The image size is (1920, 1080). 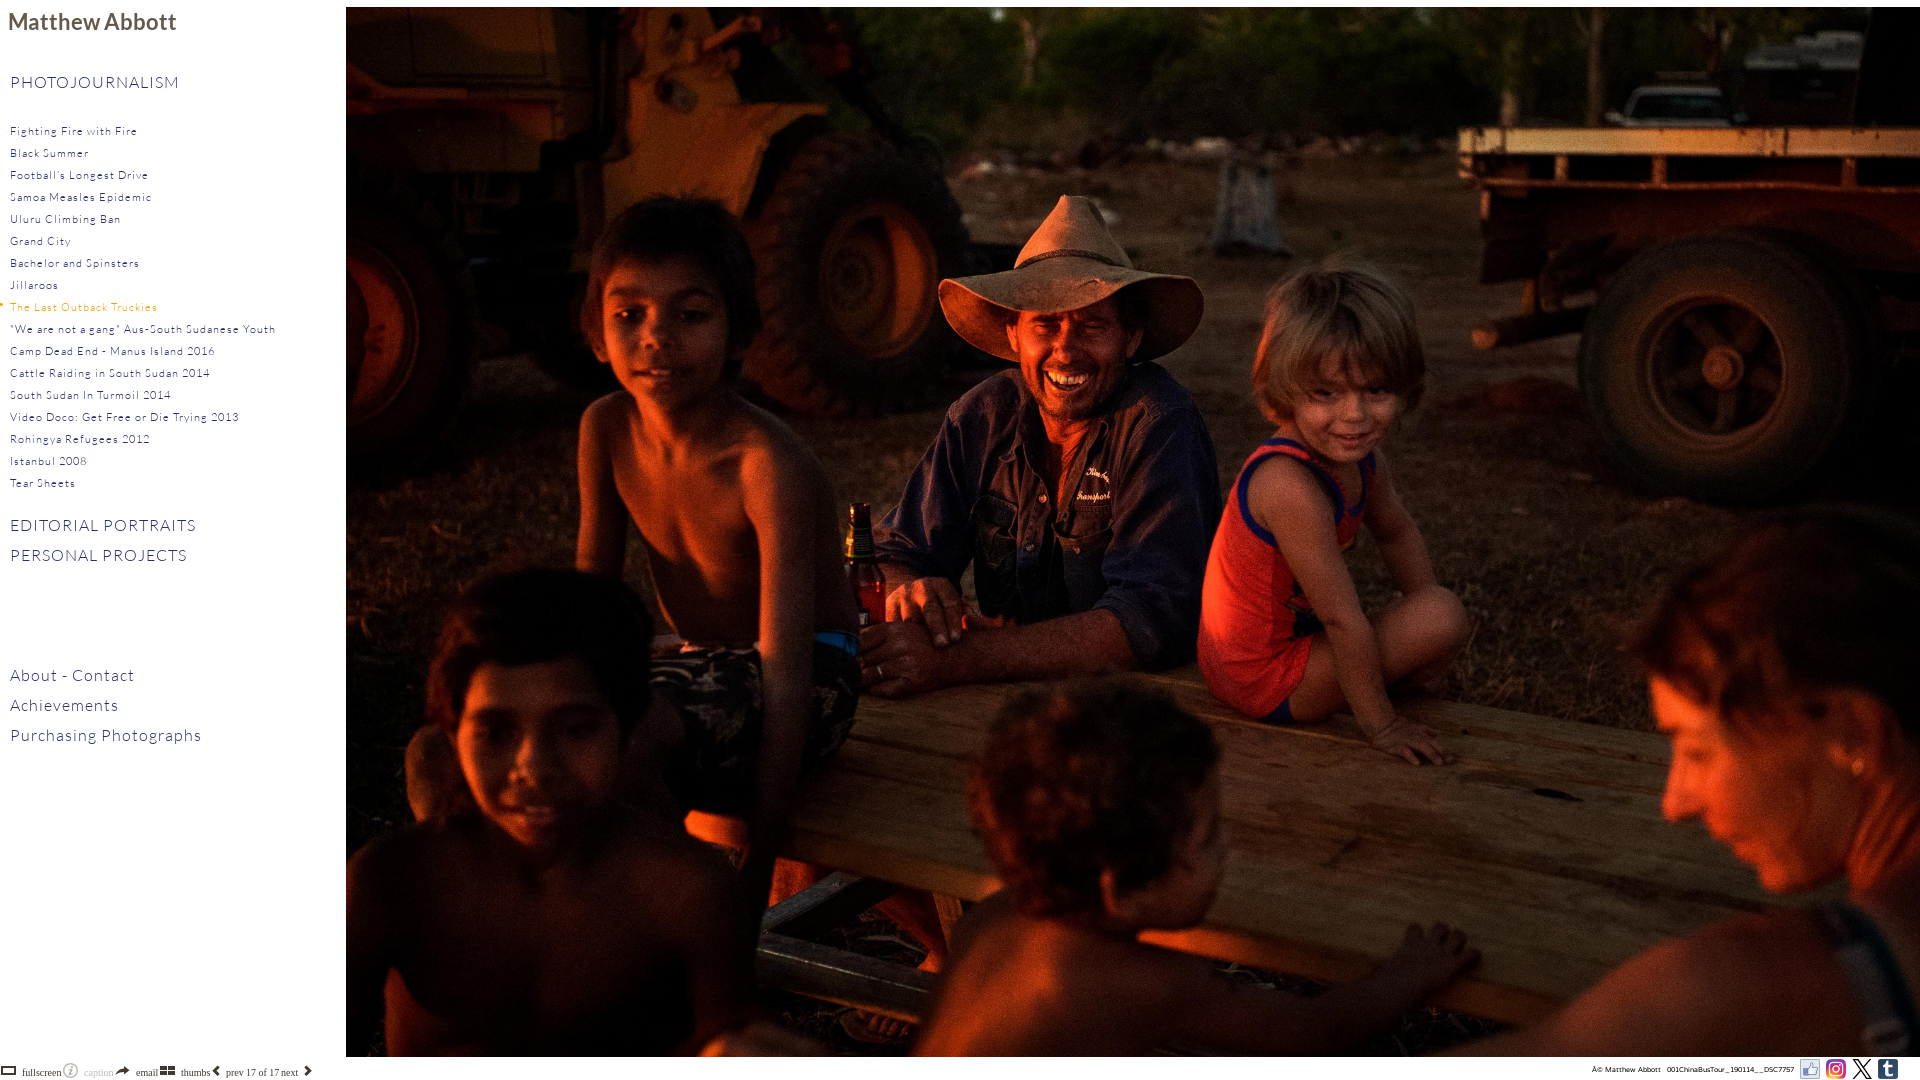 What do you see at coordinates (235, 1072) in the screenshot?
I see `prev` at bounding box center [235, 1072].